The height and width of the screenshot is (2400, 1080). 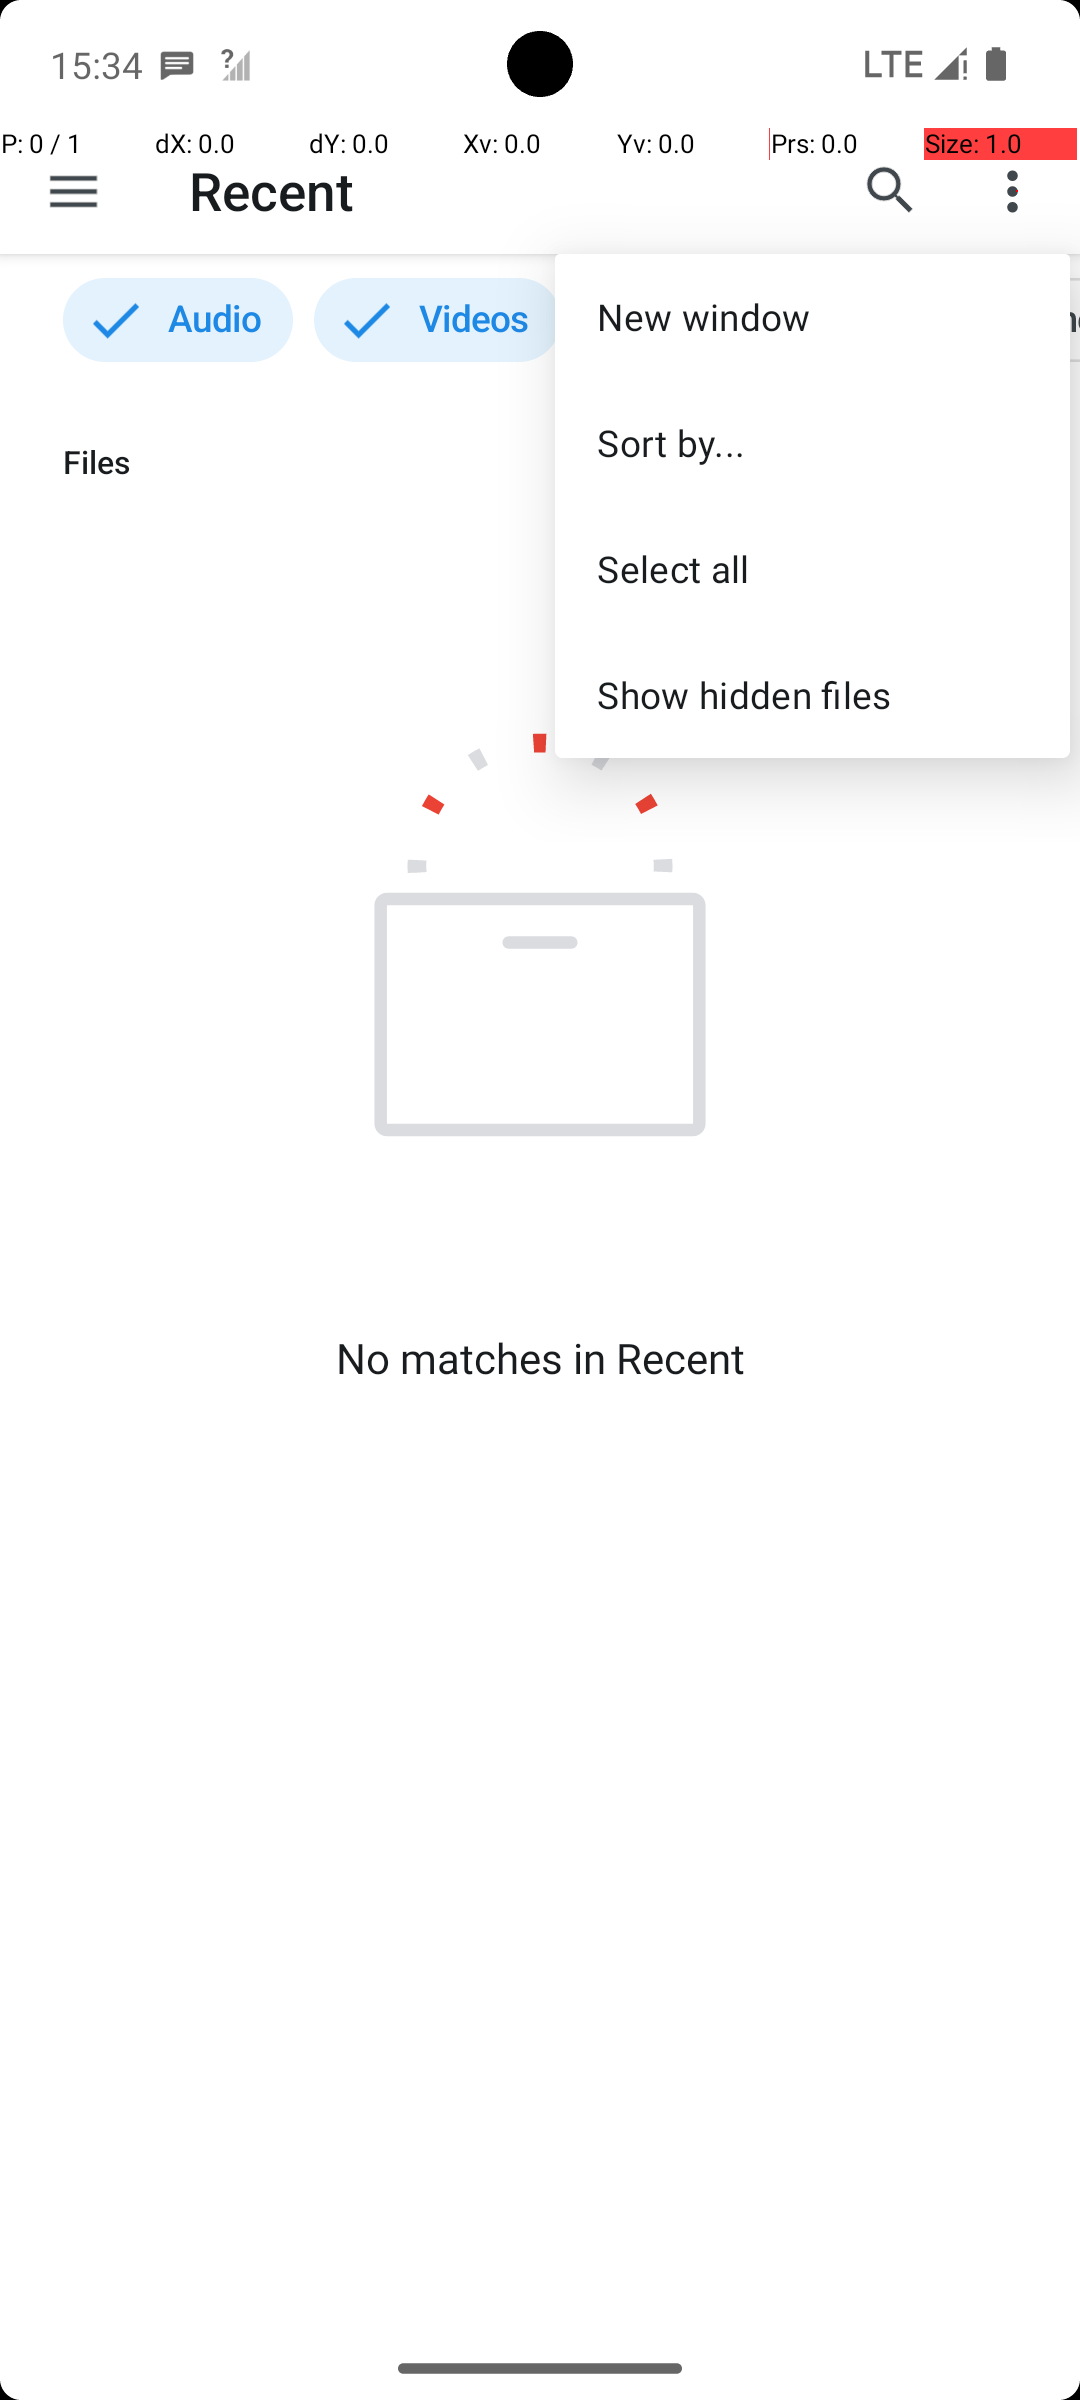 I want to click on New window, so click(x=812, y=316).